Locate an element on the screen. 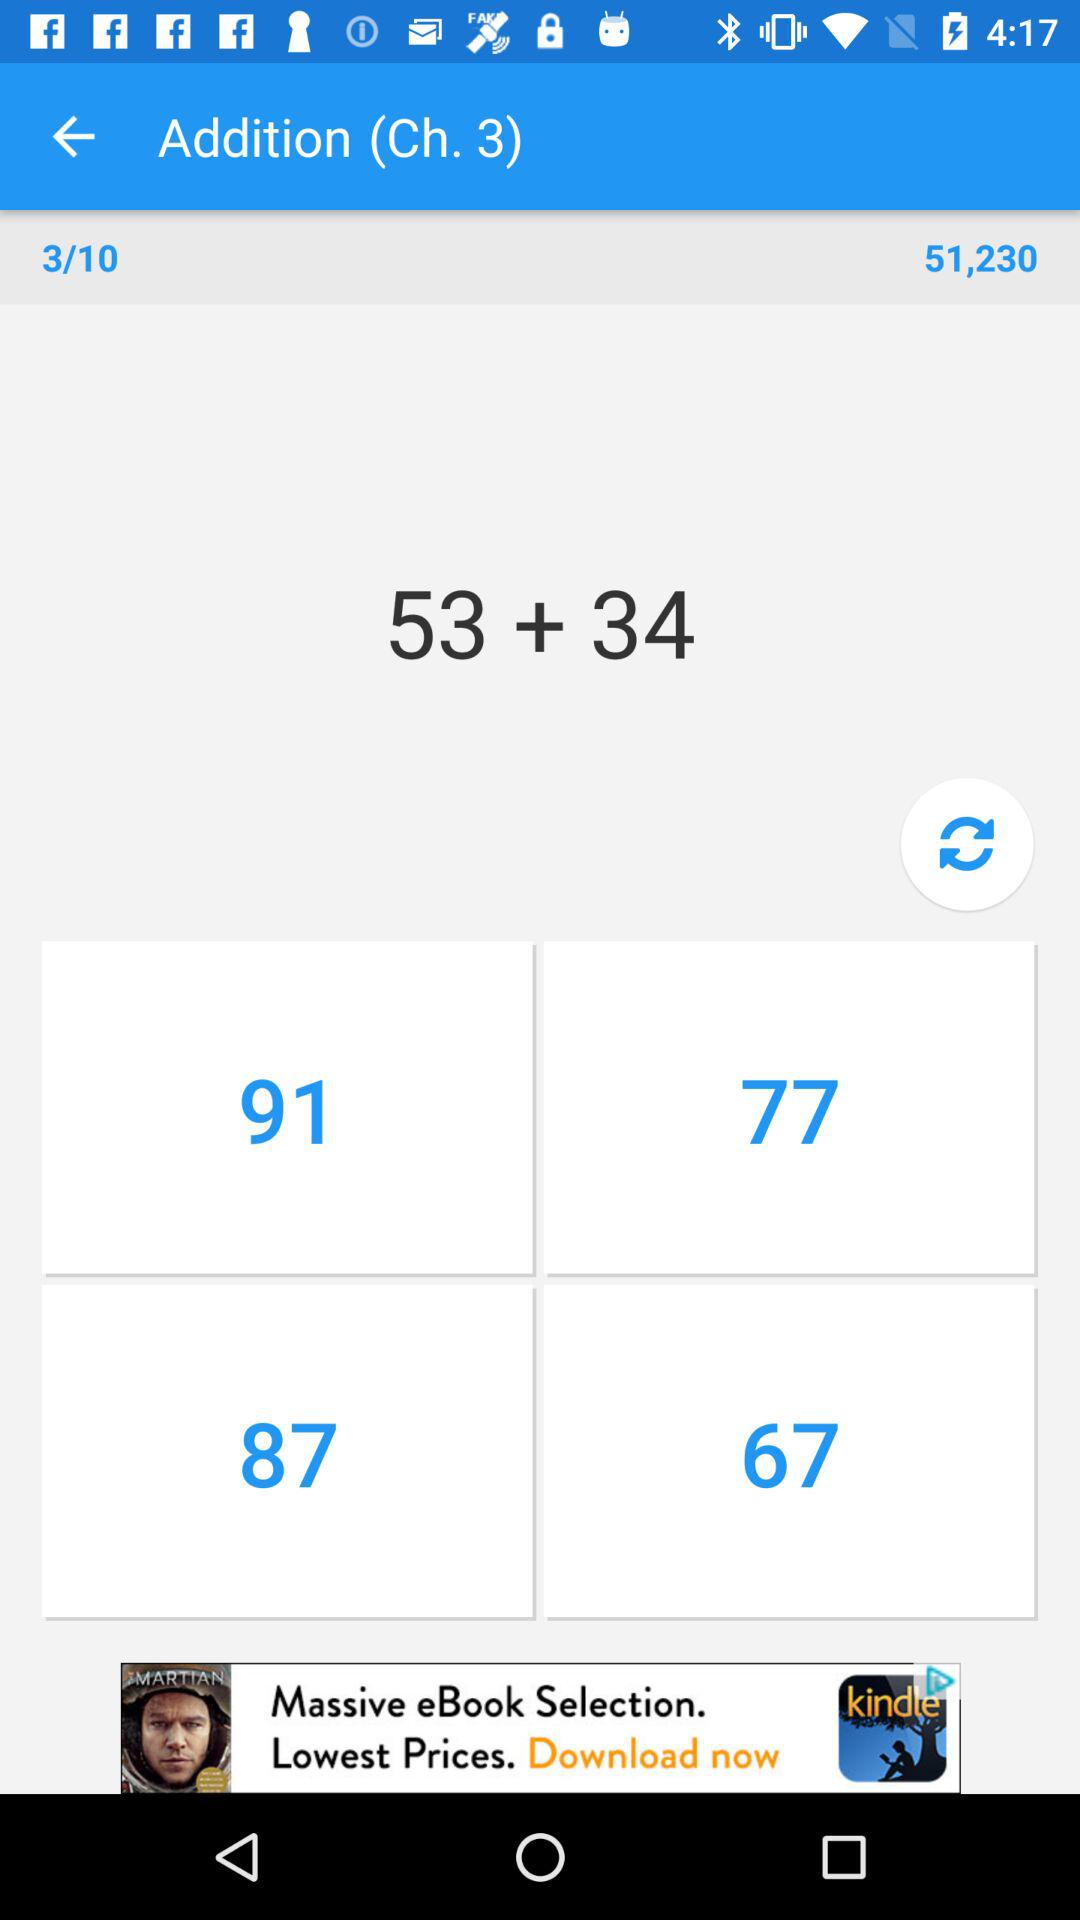 The width and height of the screenshot is (1080, 1920). advertisement page is located at coordinates (540, 1728).